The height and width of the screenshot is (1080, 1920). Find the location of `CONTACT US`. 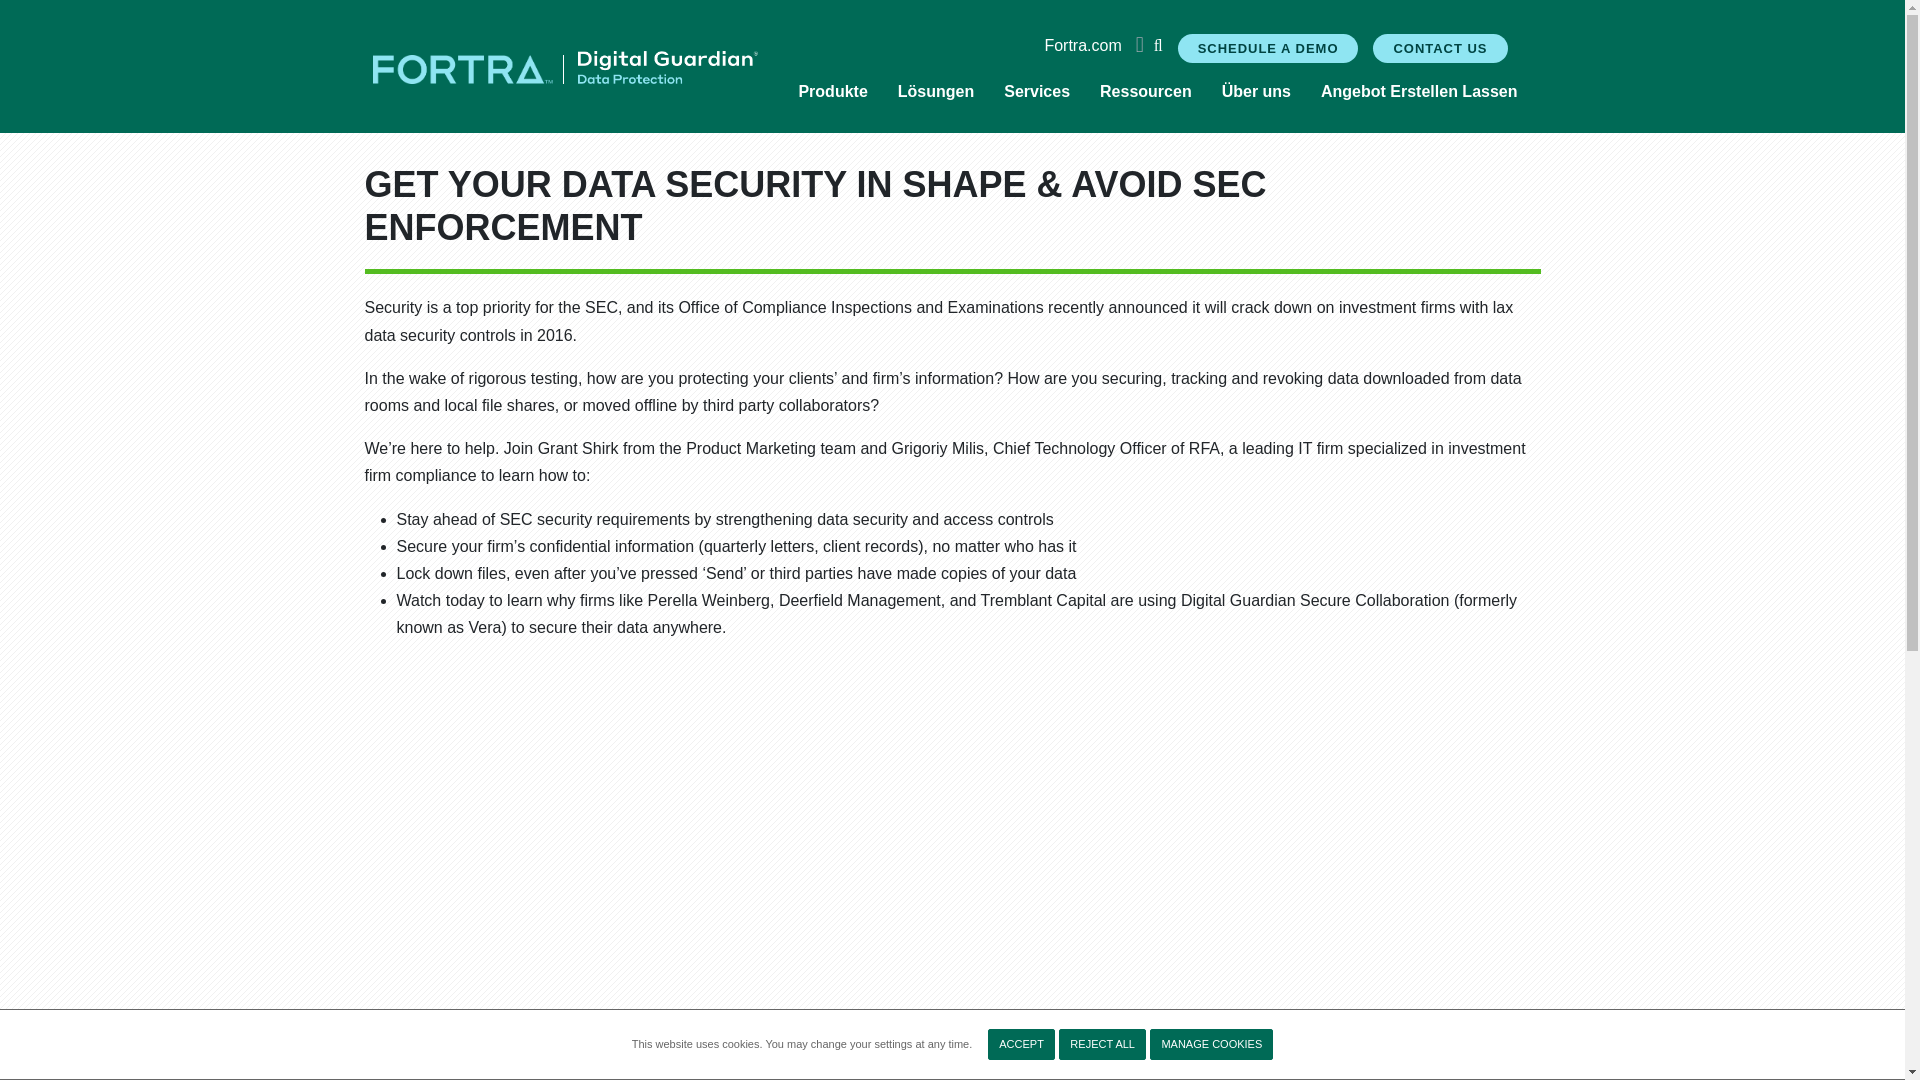

CONTACT US is located at coordinates (1440, 48).